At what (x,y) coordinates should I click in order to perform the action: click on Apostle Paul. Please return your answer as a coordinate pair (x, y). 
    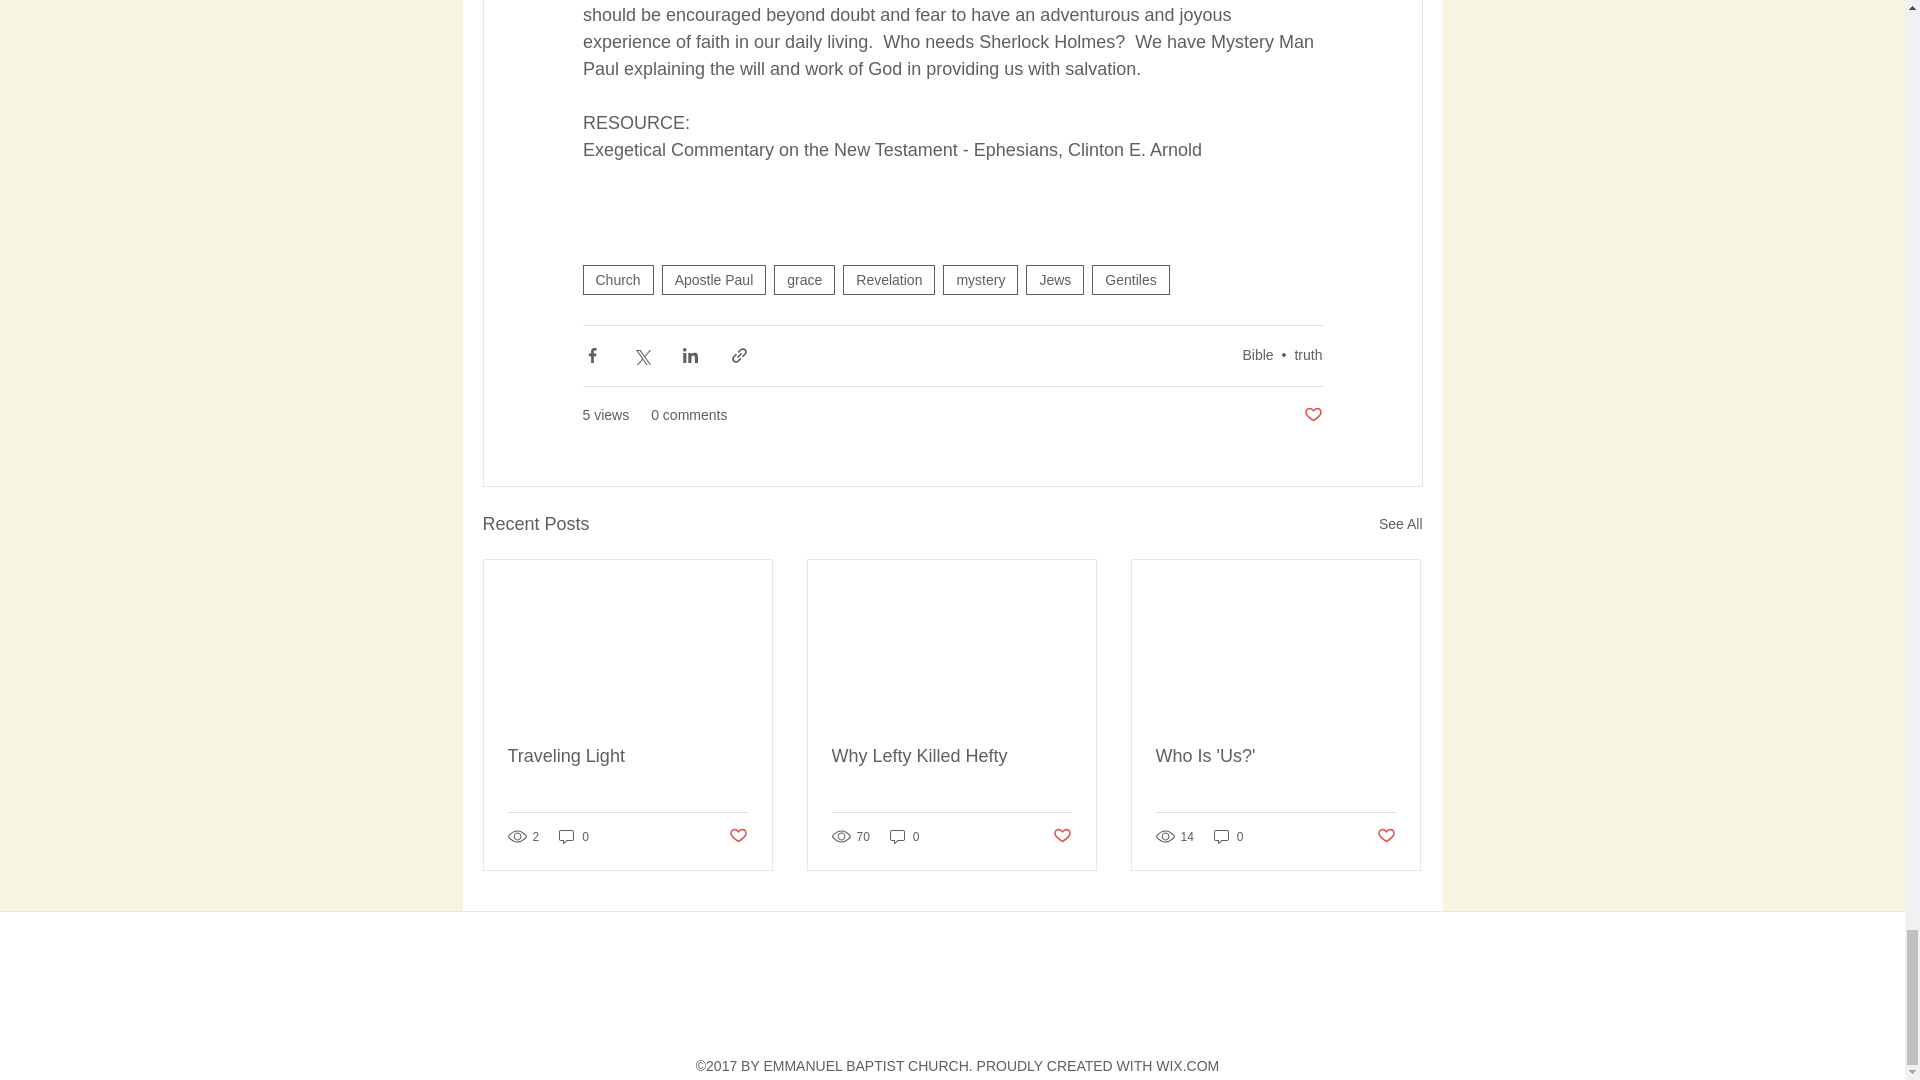
    Looking at the image, I should click on (714, 279).